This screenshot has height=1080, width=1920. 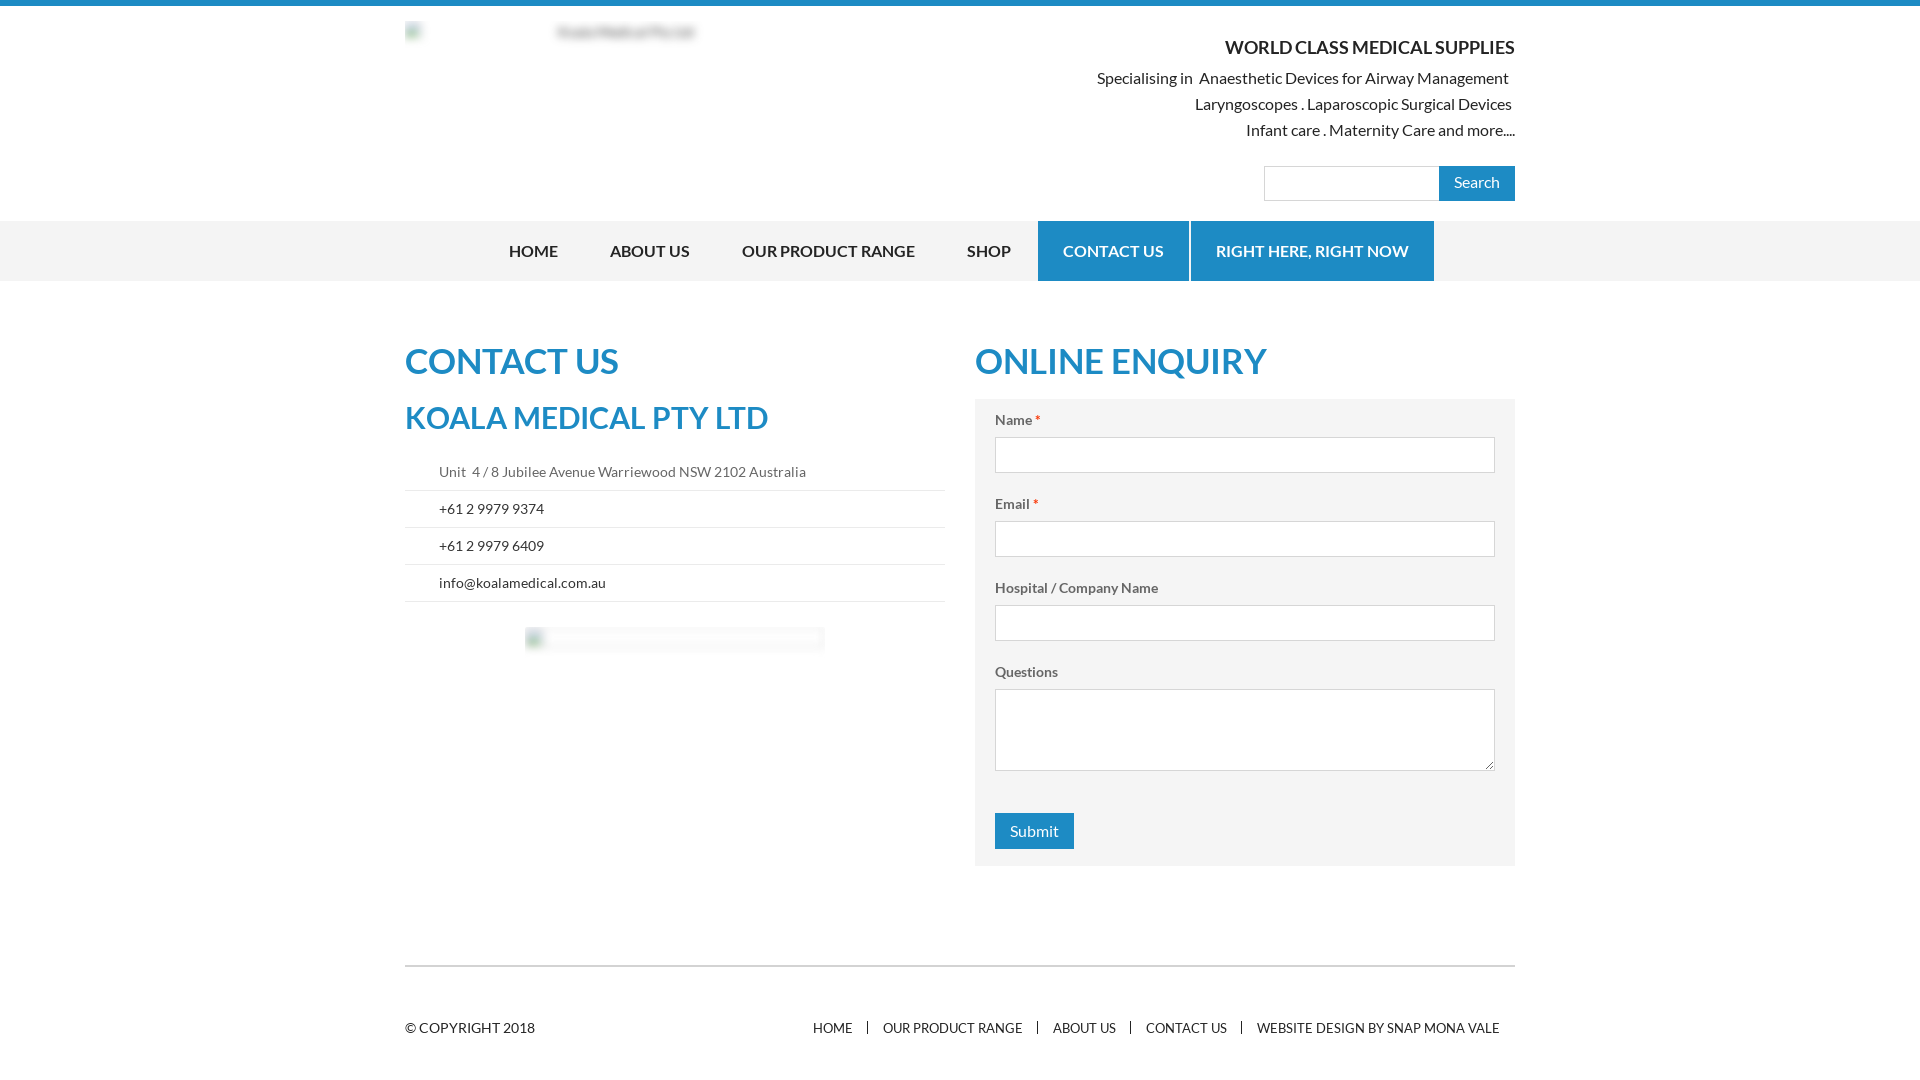 I want to click on info@koalamedical.com.au, so click(x=522, y=582).